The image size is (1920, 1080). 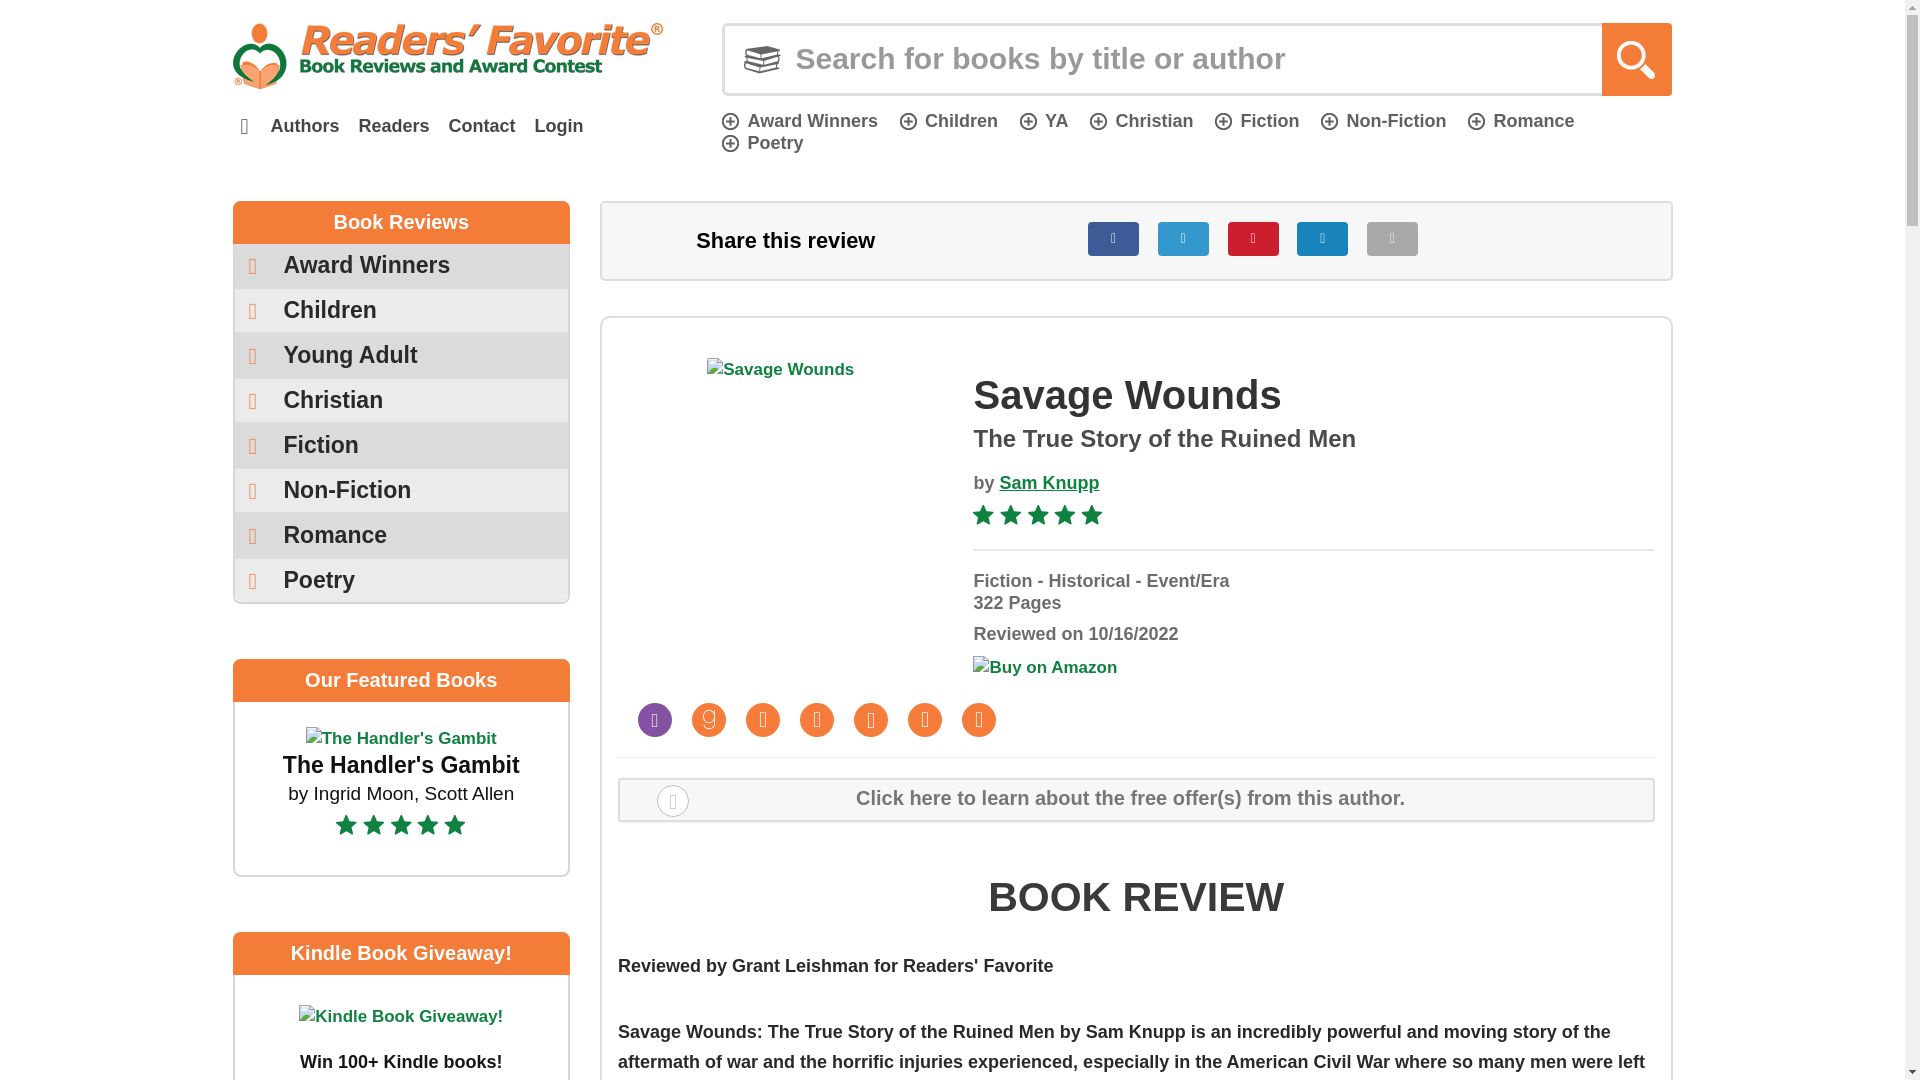 What do you see at coordinates (558, 126) in the screenshot?
I see `Login` at bounding box center [558, 126].